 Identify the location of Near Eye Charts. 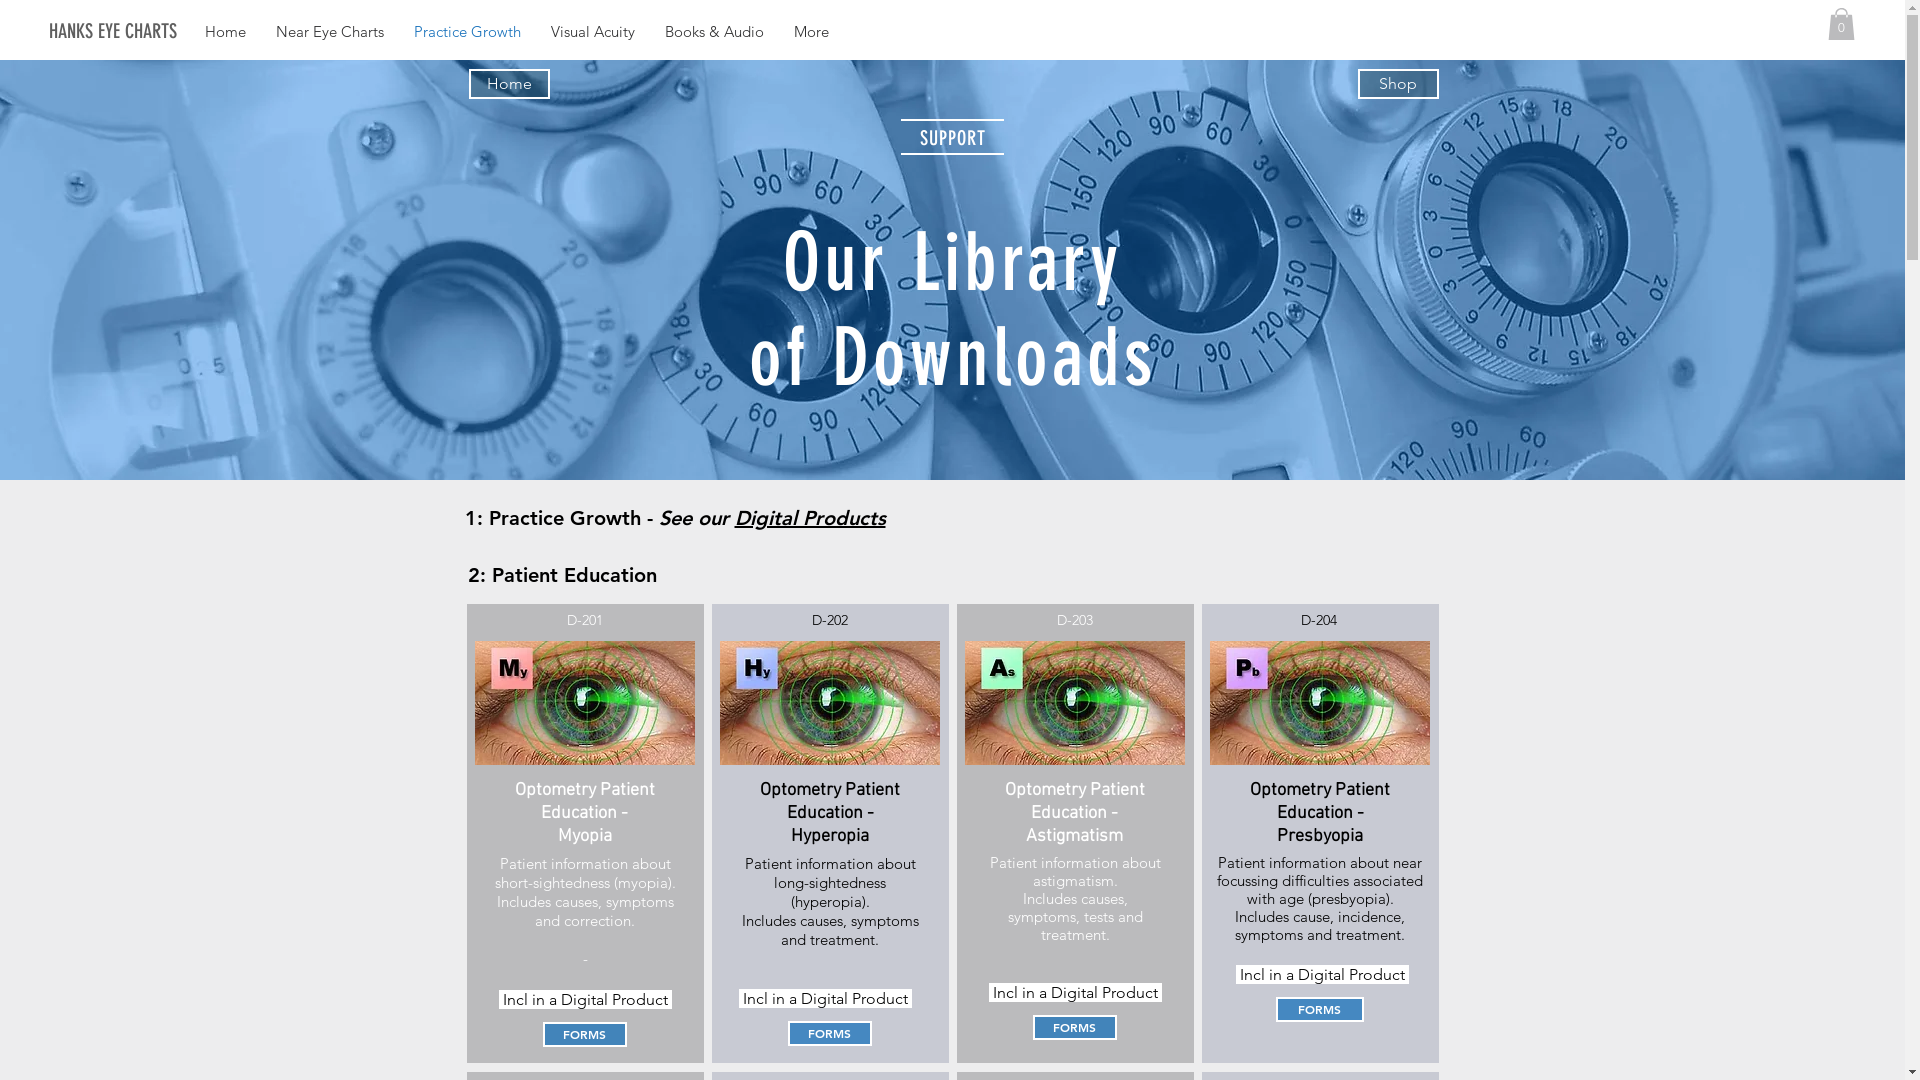
(330, 32).